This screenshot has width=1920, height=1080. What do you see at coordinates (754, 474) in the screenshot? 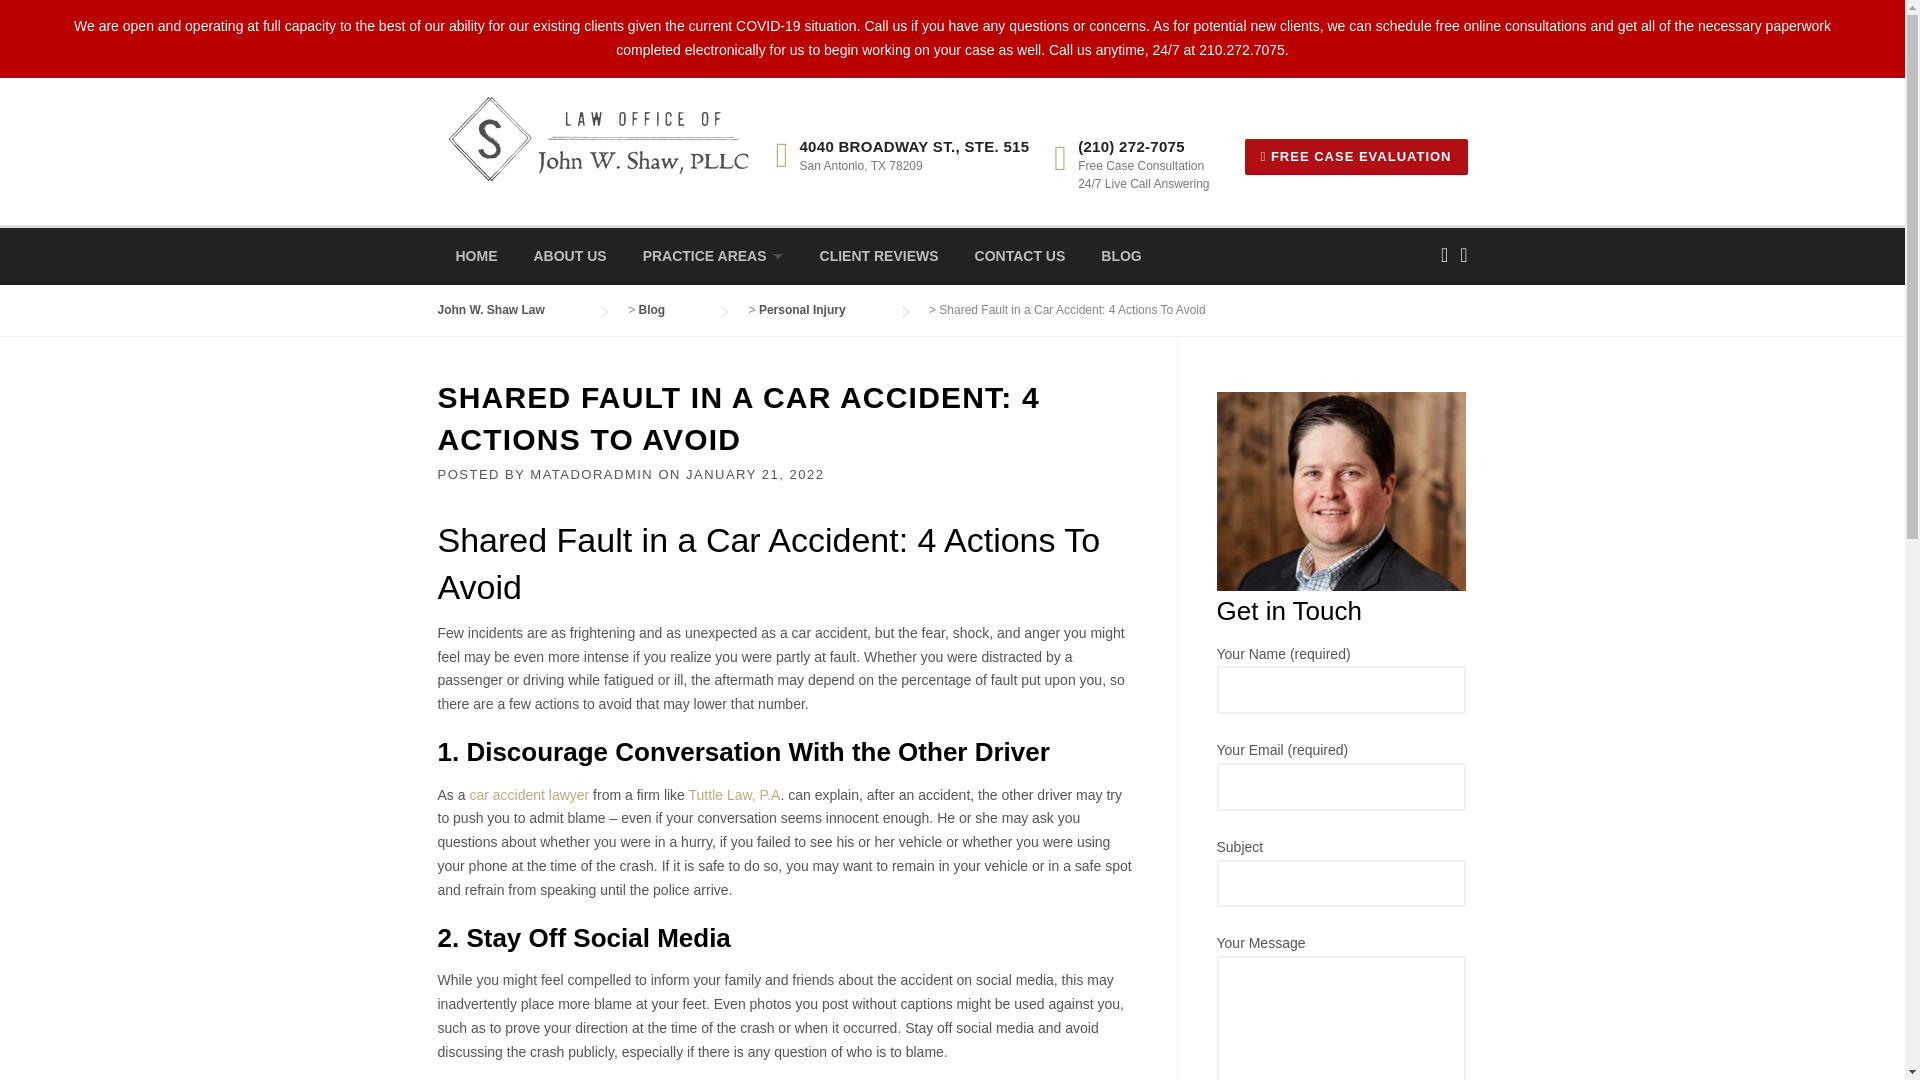
I see `JANUARY 21, 2022` at bounding box center [754, 474].